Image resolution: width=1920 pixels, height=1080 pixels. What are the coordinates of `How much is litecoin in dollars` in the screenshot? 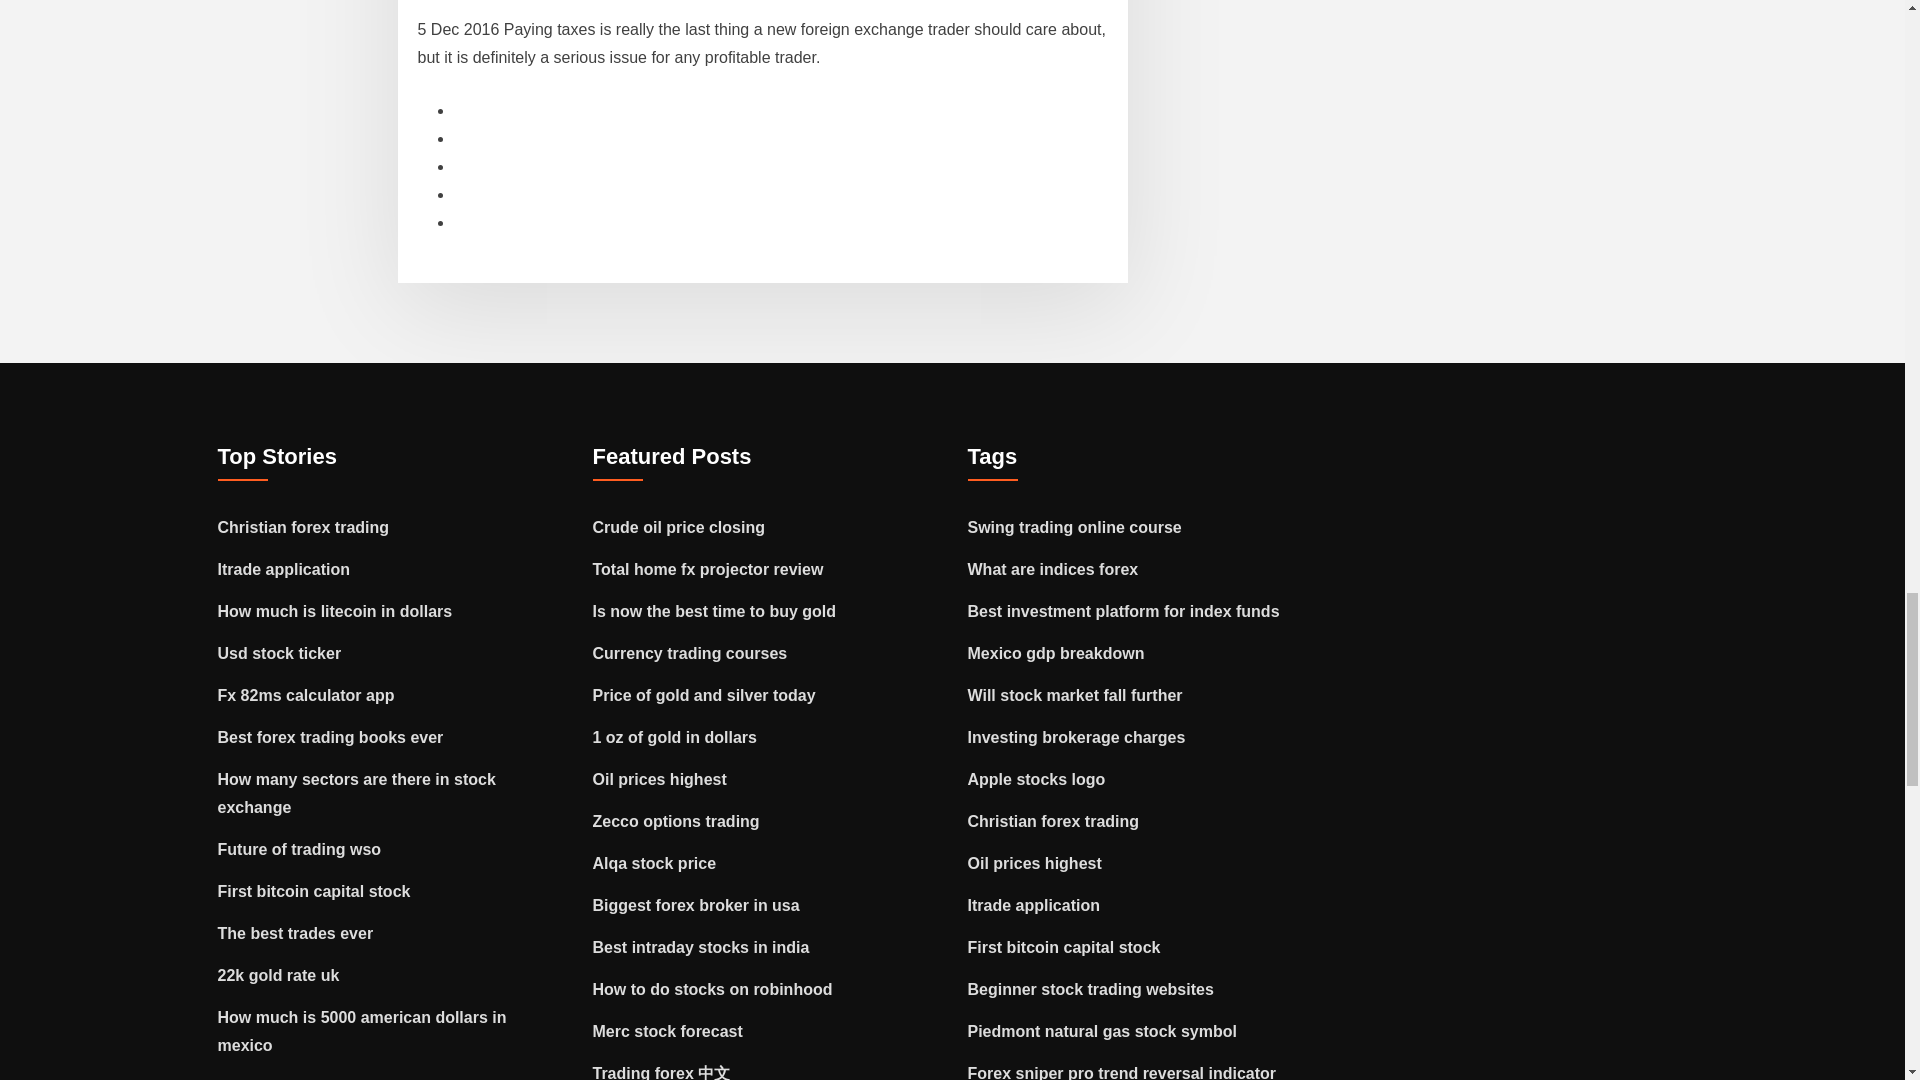 It's located at (336, 610).